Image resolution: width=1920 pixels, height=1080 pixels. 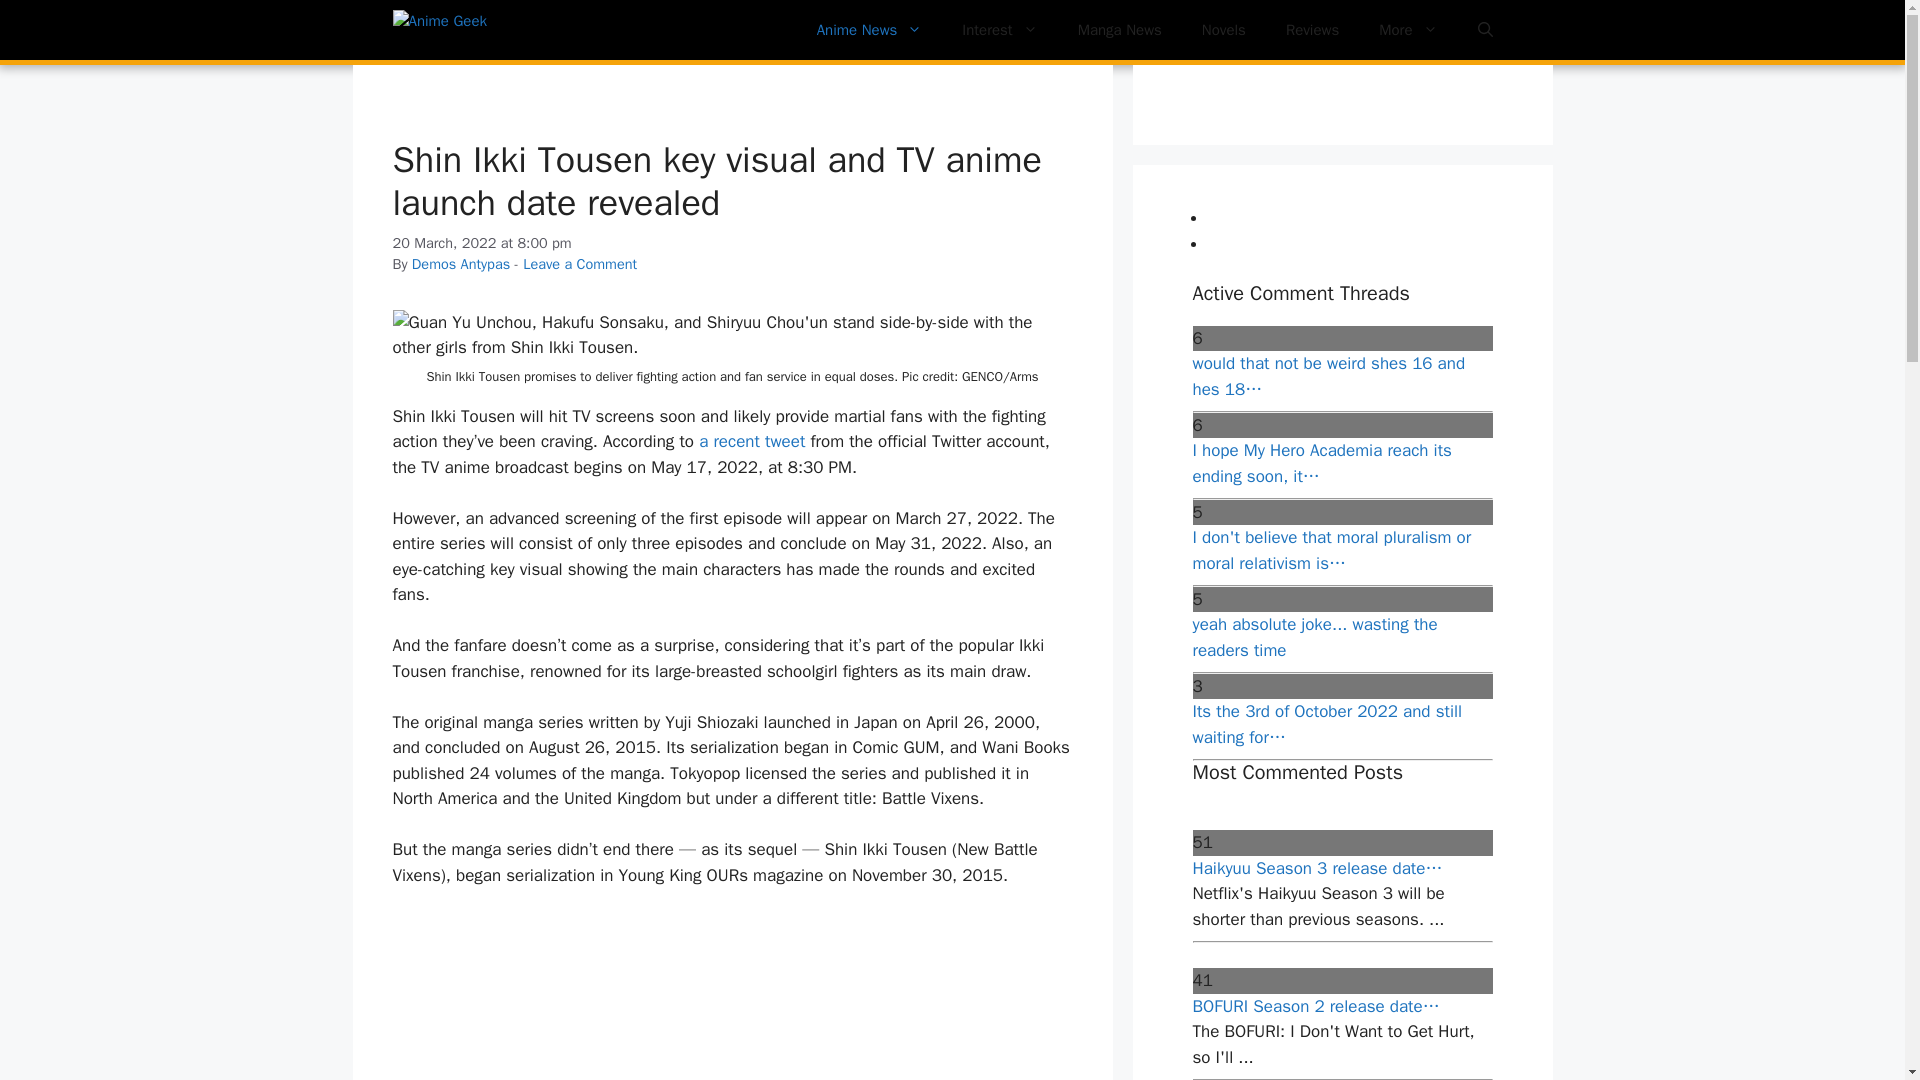 I want to click on Anime News, so click(x=869, y=30).